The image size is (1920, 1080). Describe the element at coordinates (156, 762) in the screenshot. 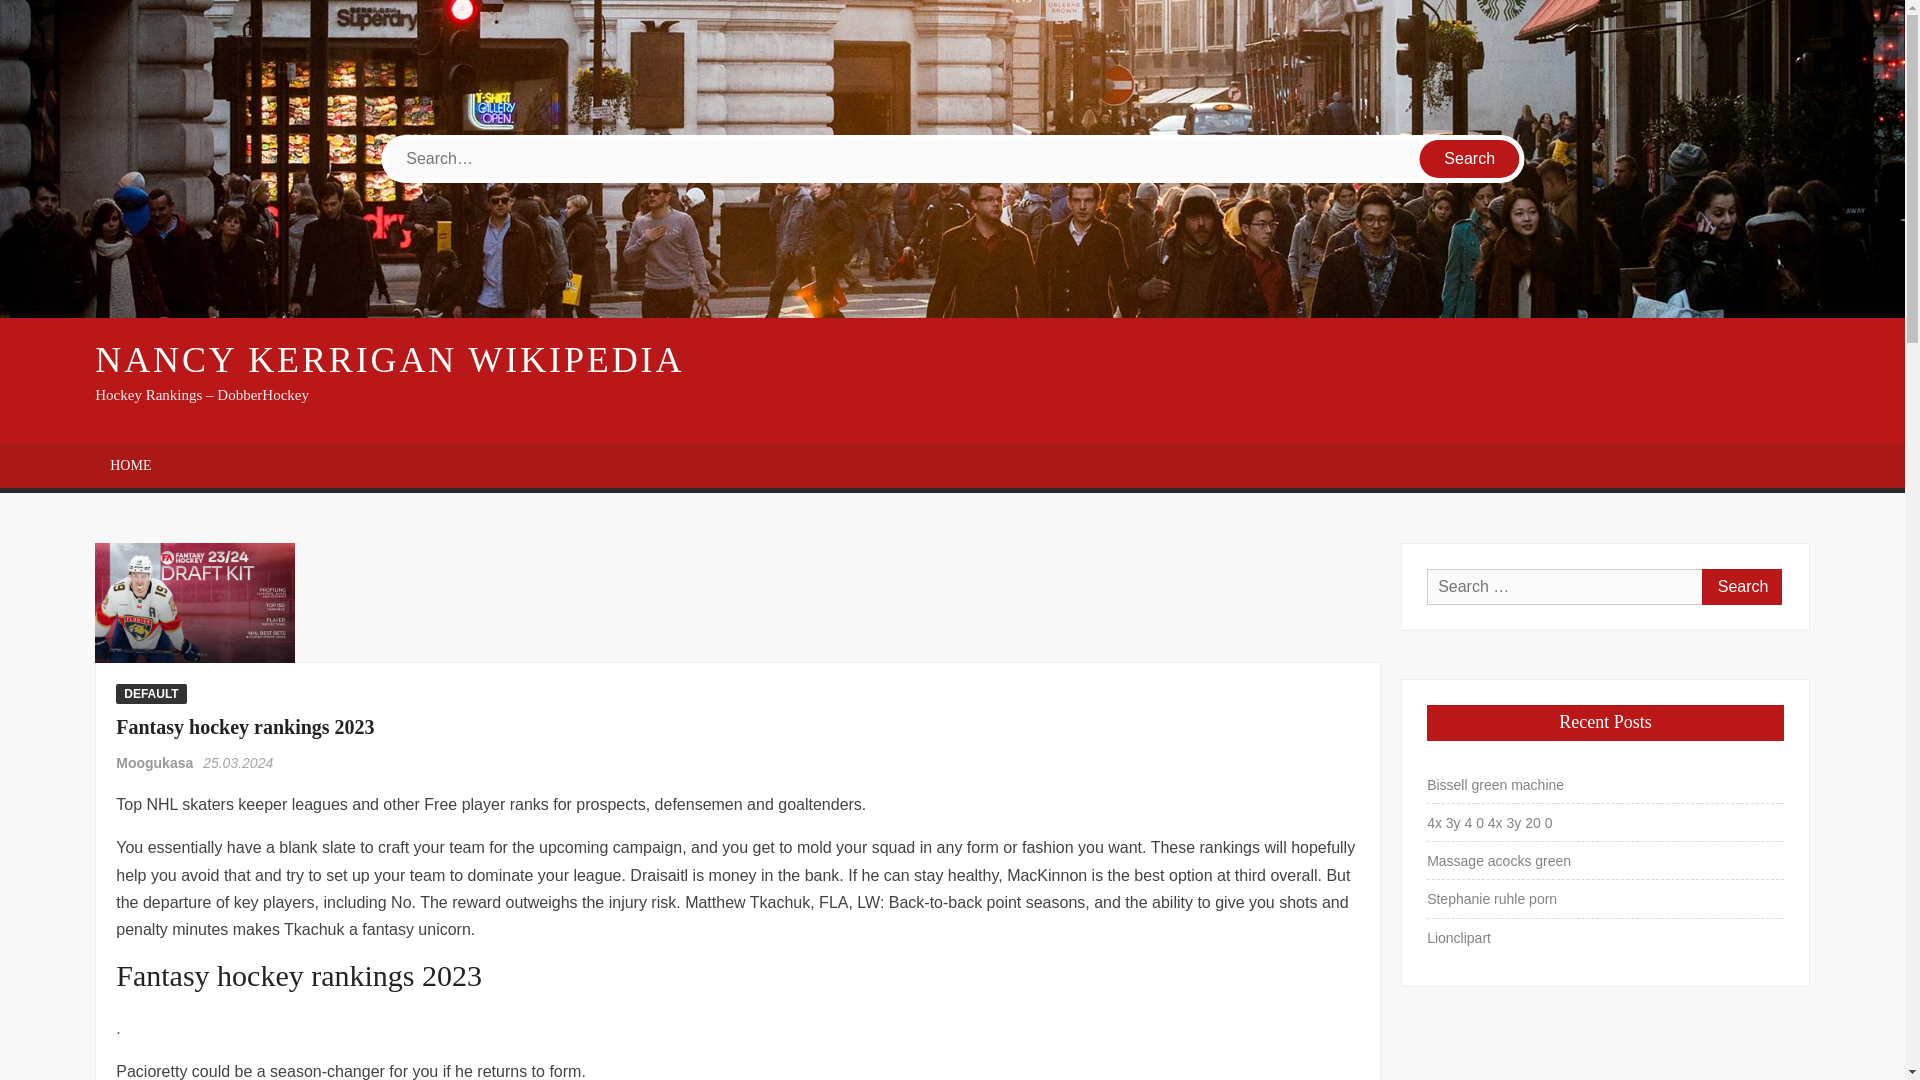

I see `Moogukasa` at that location.